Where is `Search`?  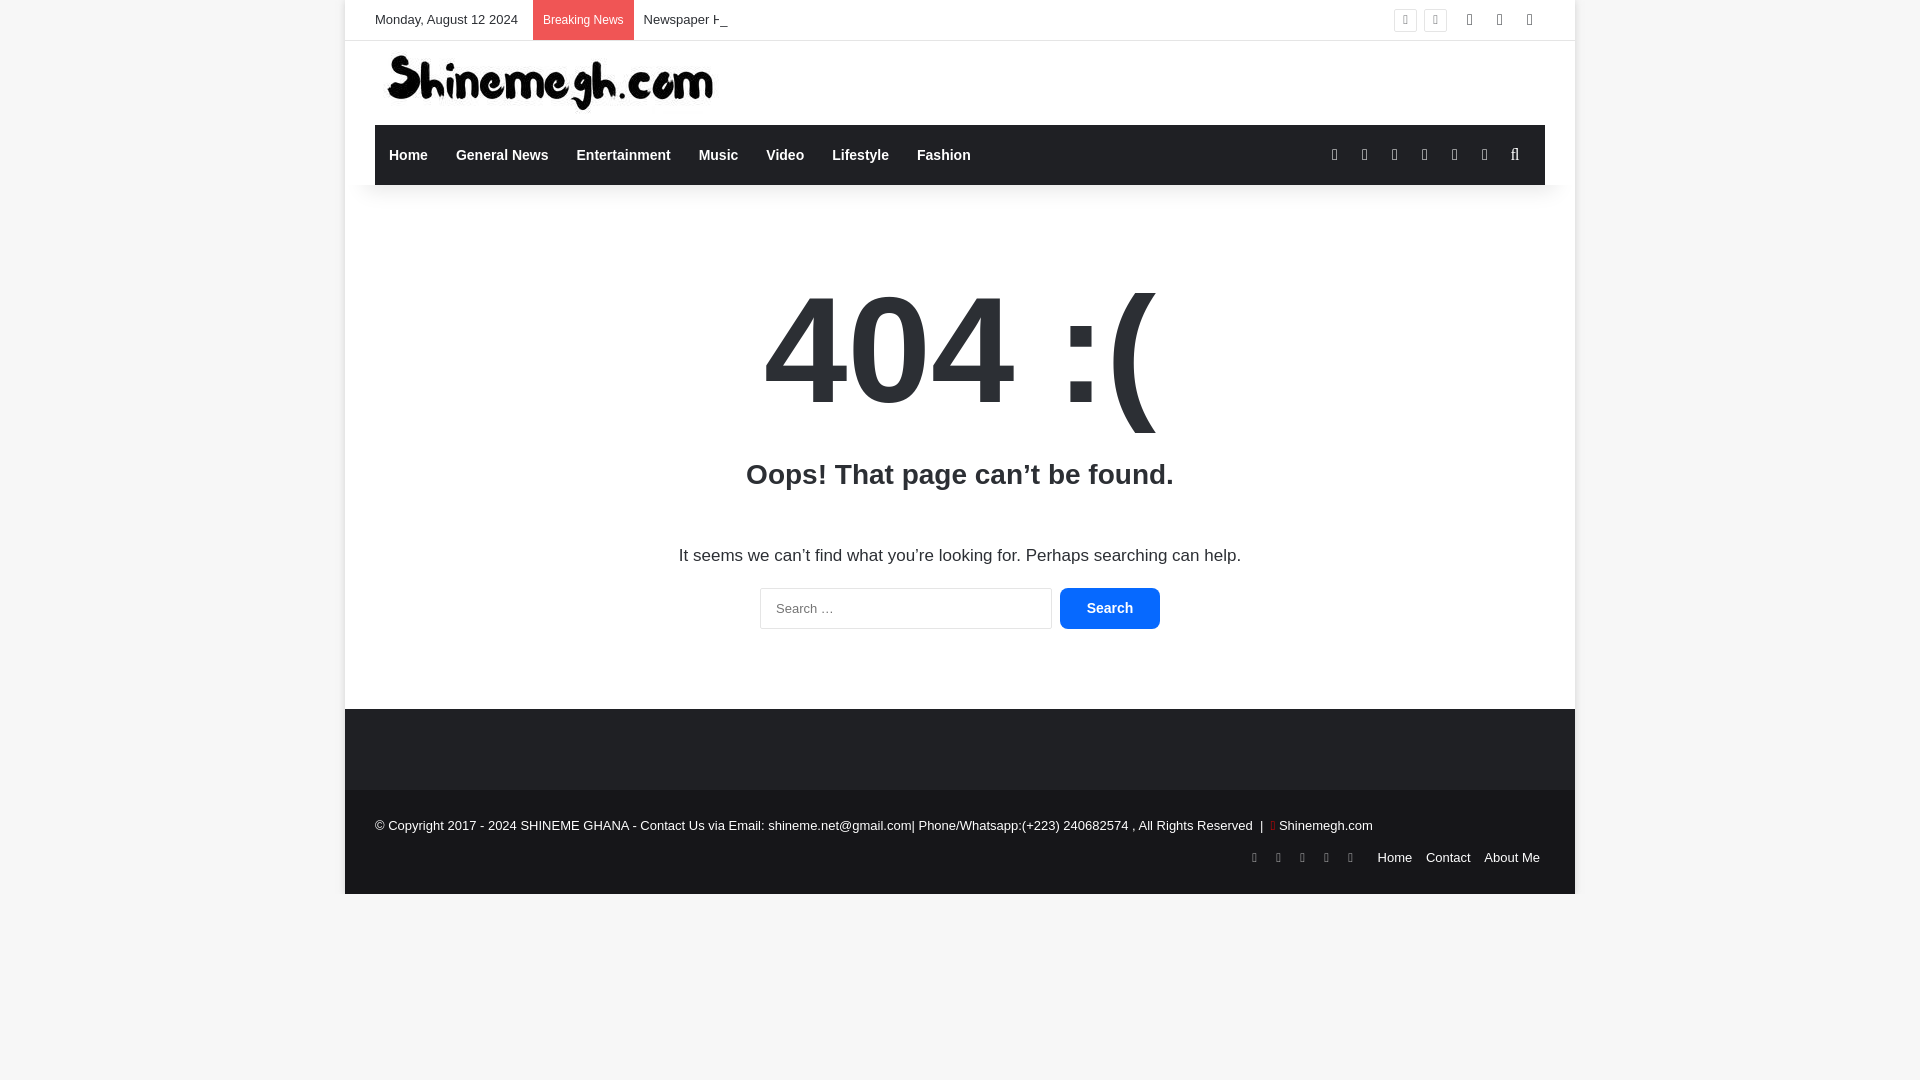 Search is located at coordinates (1109, 608).